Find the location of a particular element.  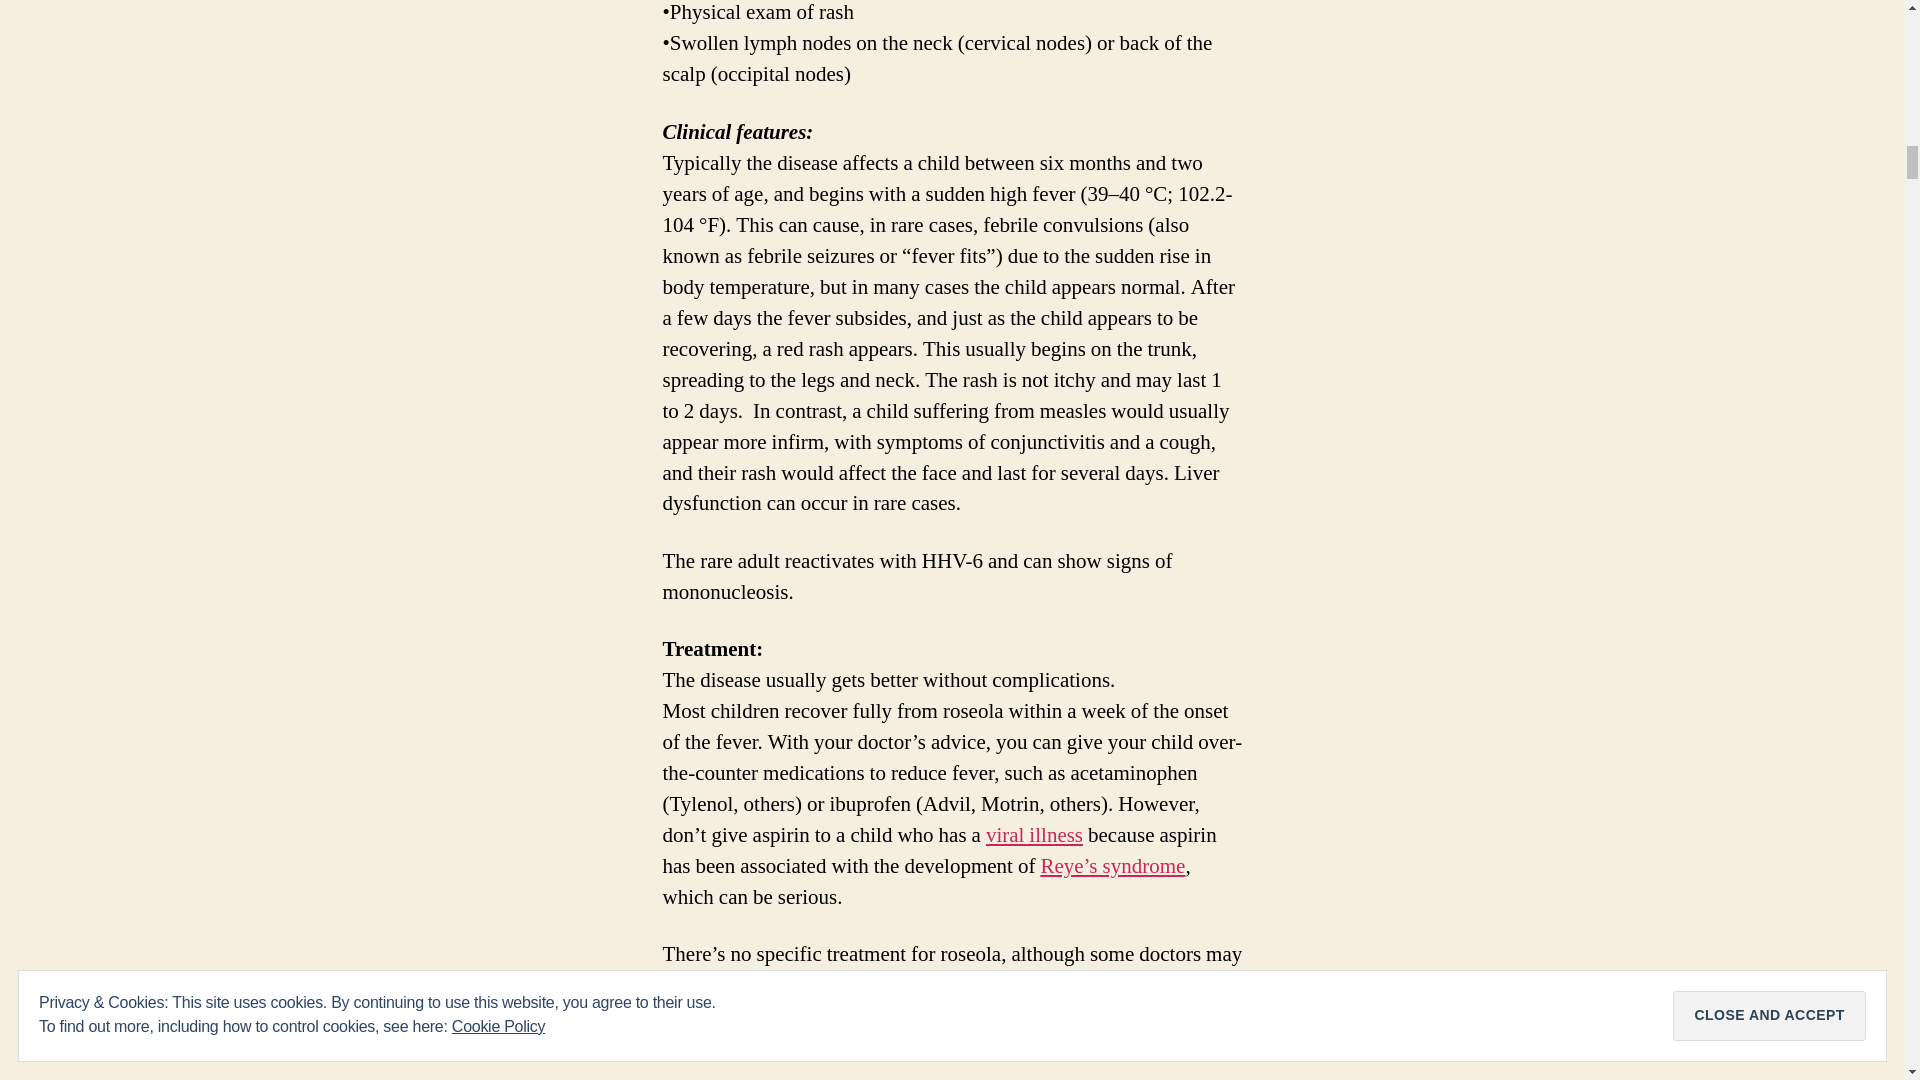

Reye's syndrome is located at coordinates (1112, 866).